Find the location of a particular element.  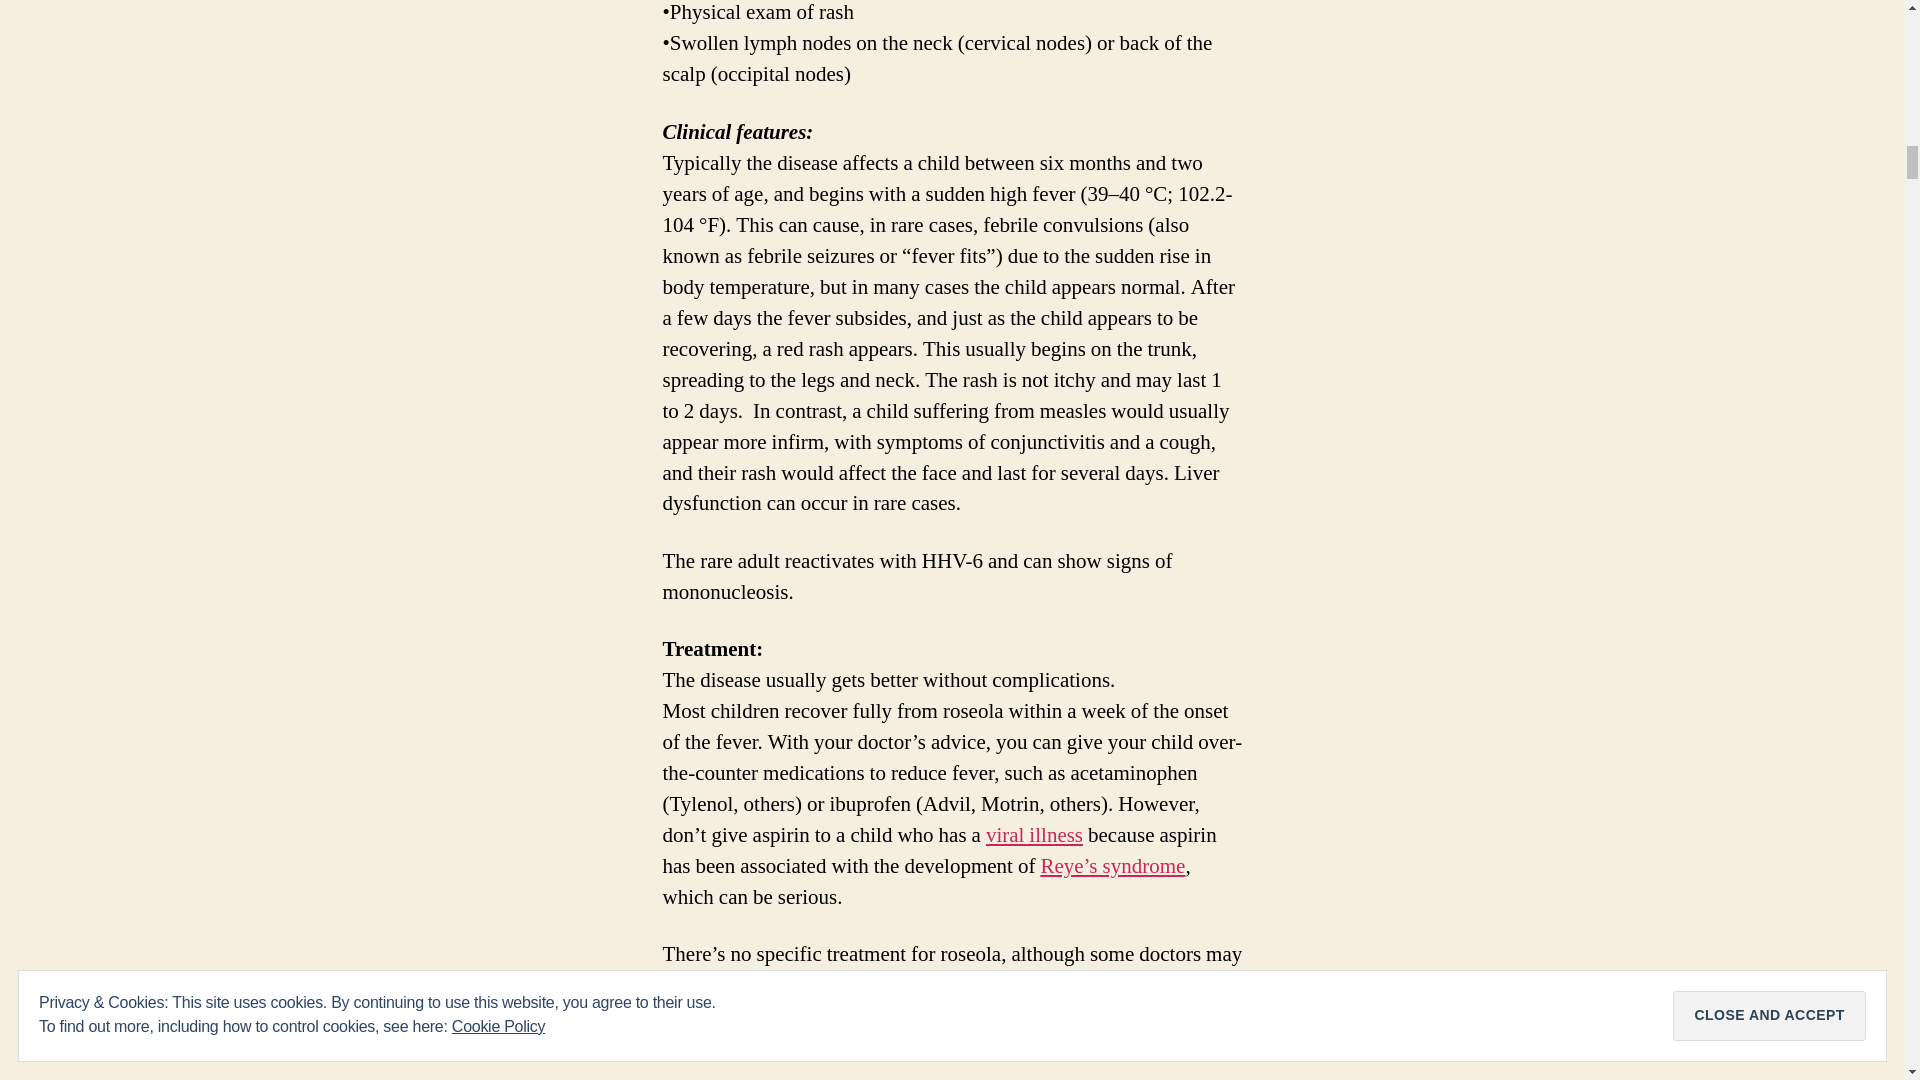

Reye's syndrome is located at coordinates (1112, 866).